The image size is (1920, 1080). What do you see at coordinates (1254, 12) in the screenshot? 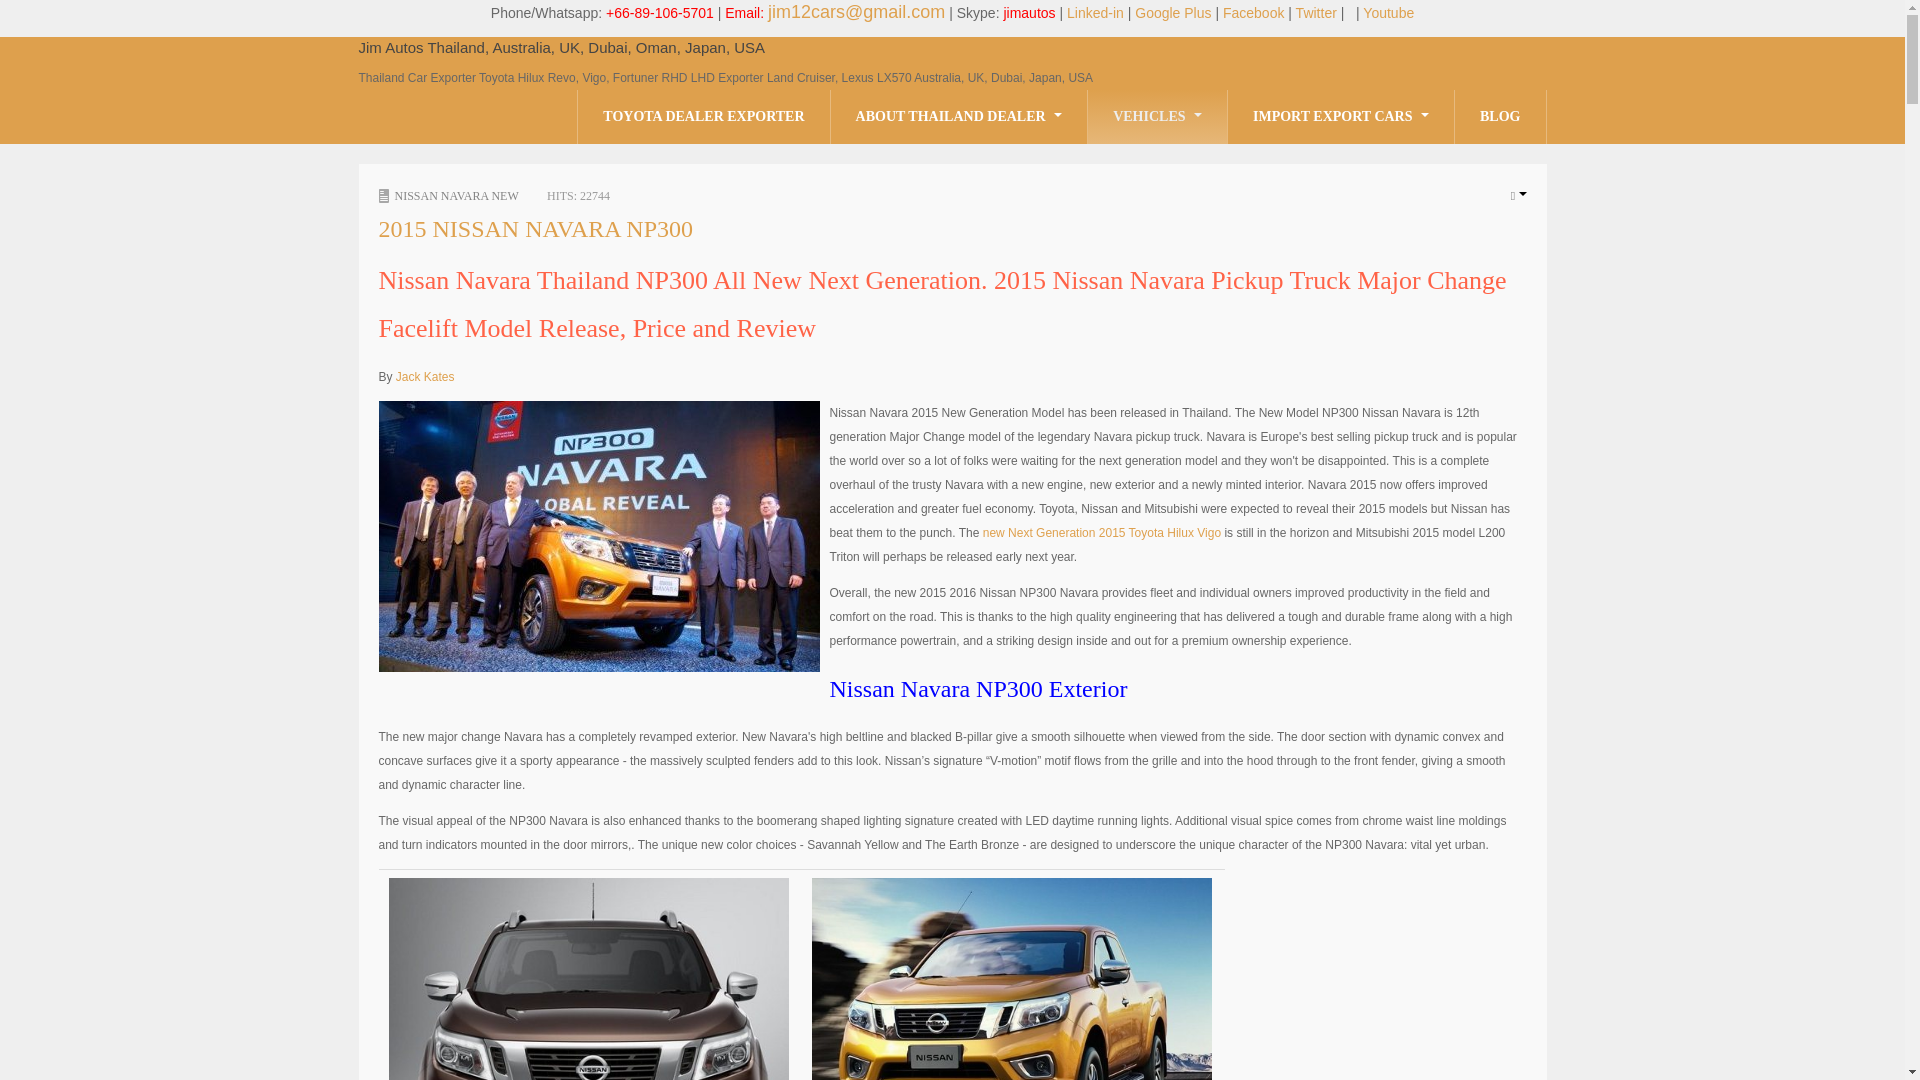
I see `Facebook` at bounding box center [1254, 12].